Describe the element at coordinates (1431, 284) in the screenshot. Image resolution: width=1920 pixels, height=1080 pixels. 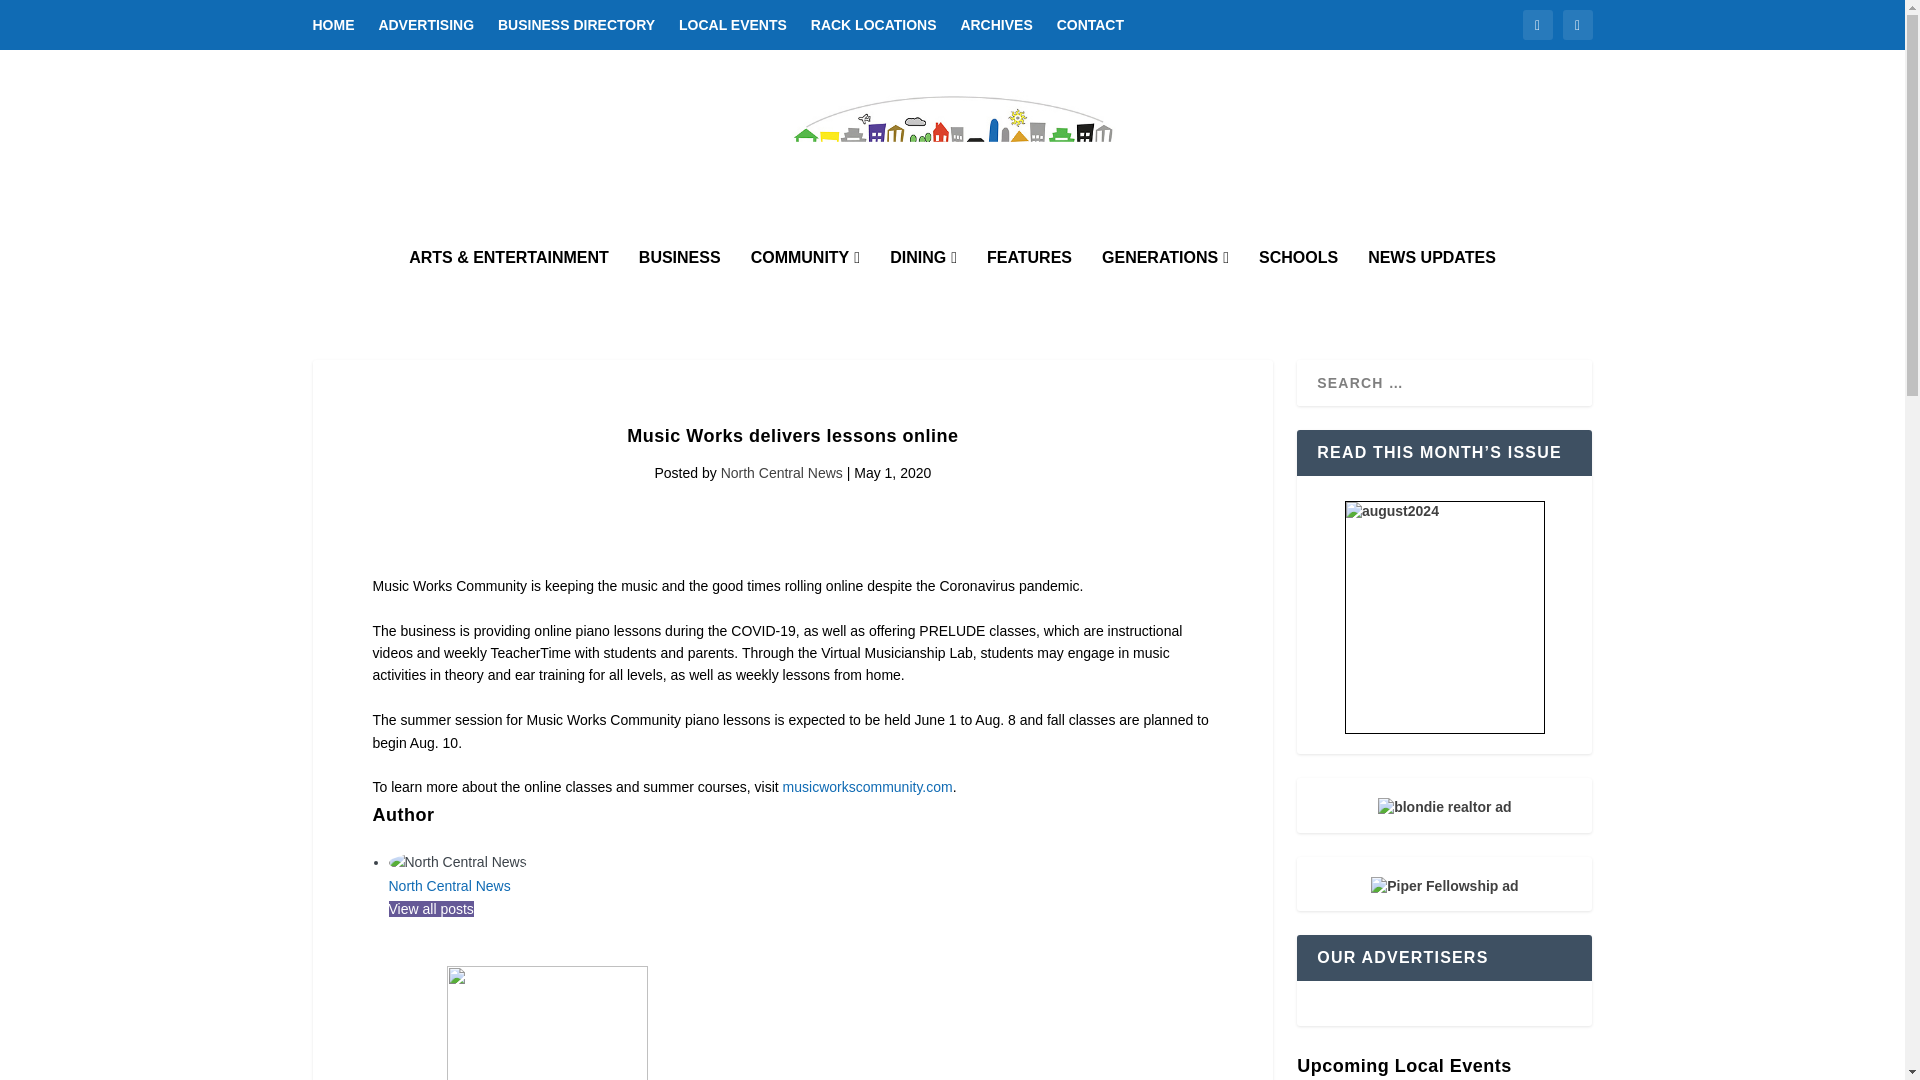
I see `NEWS UPDATES` at that location.